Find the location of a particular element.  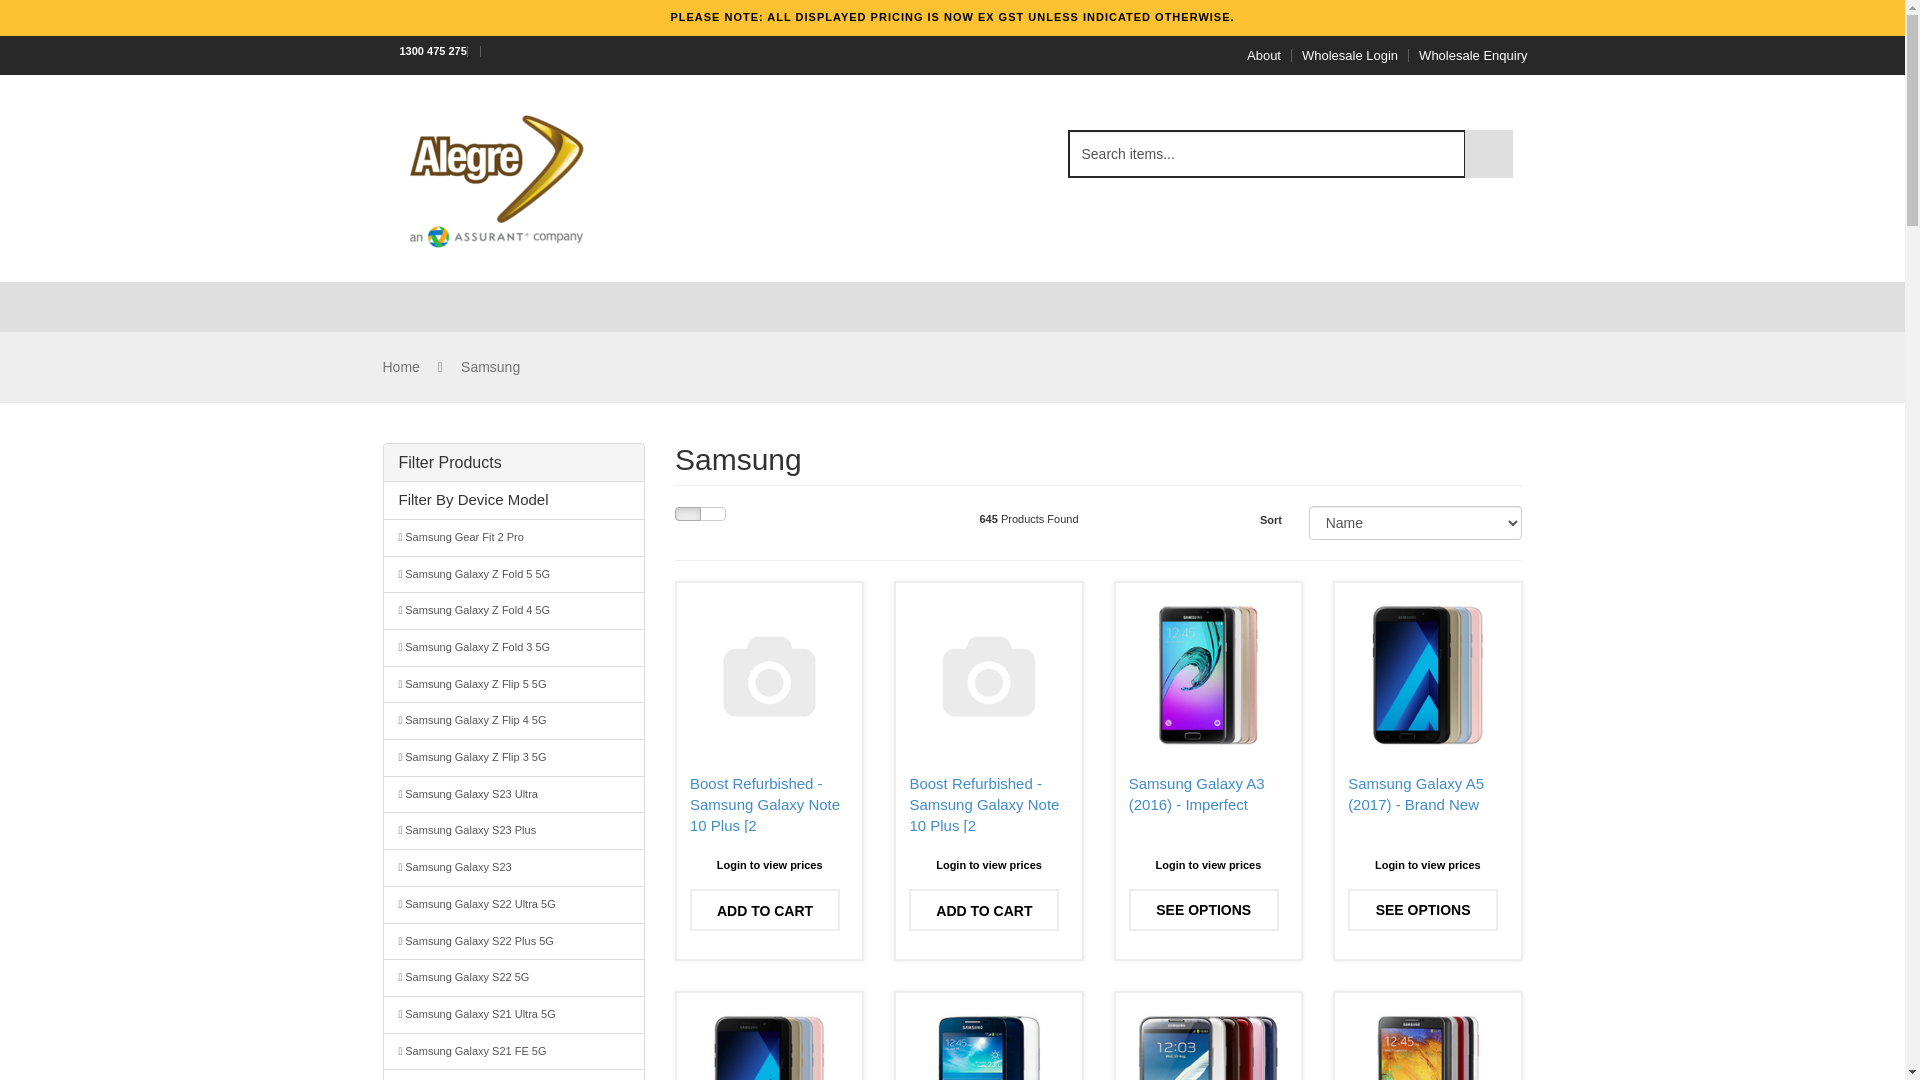

Samsung Galaxy Z Fold 3 5G is located at coordinates (514, 648).